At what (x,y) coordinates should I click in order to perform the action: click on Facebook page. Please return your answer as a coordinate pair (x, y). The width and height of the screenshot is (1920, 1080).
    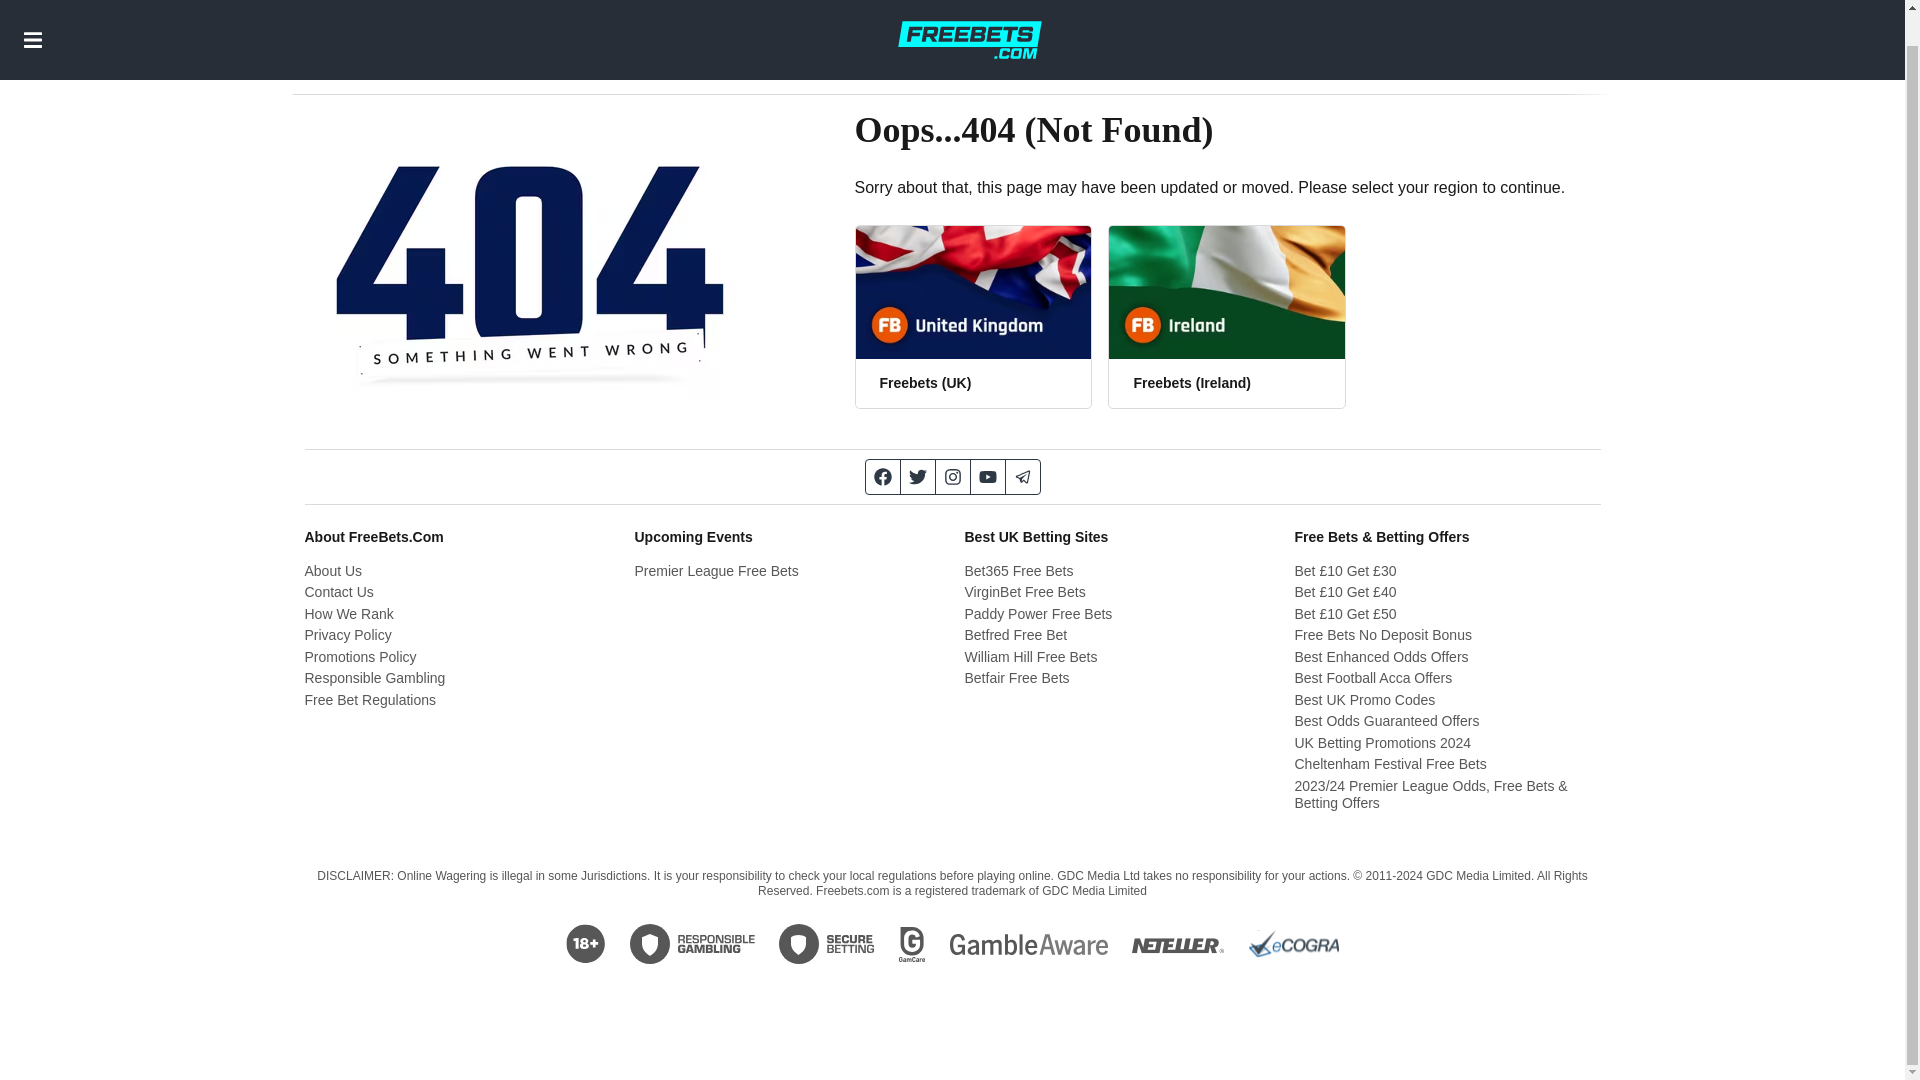
    Looking at the image, I should click on (882, 476).